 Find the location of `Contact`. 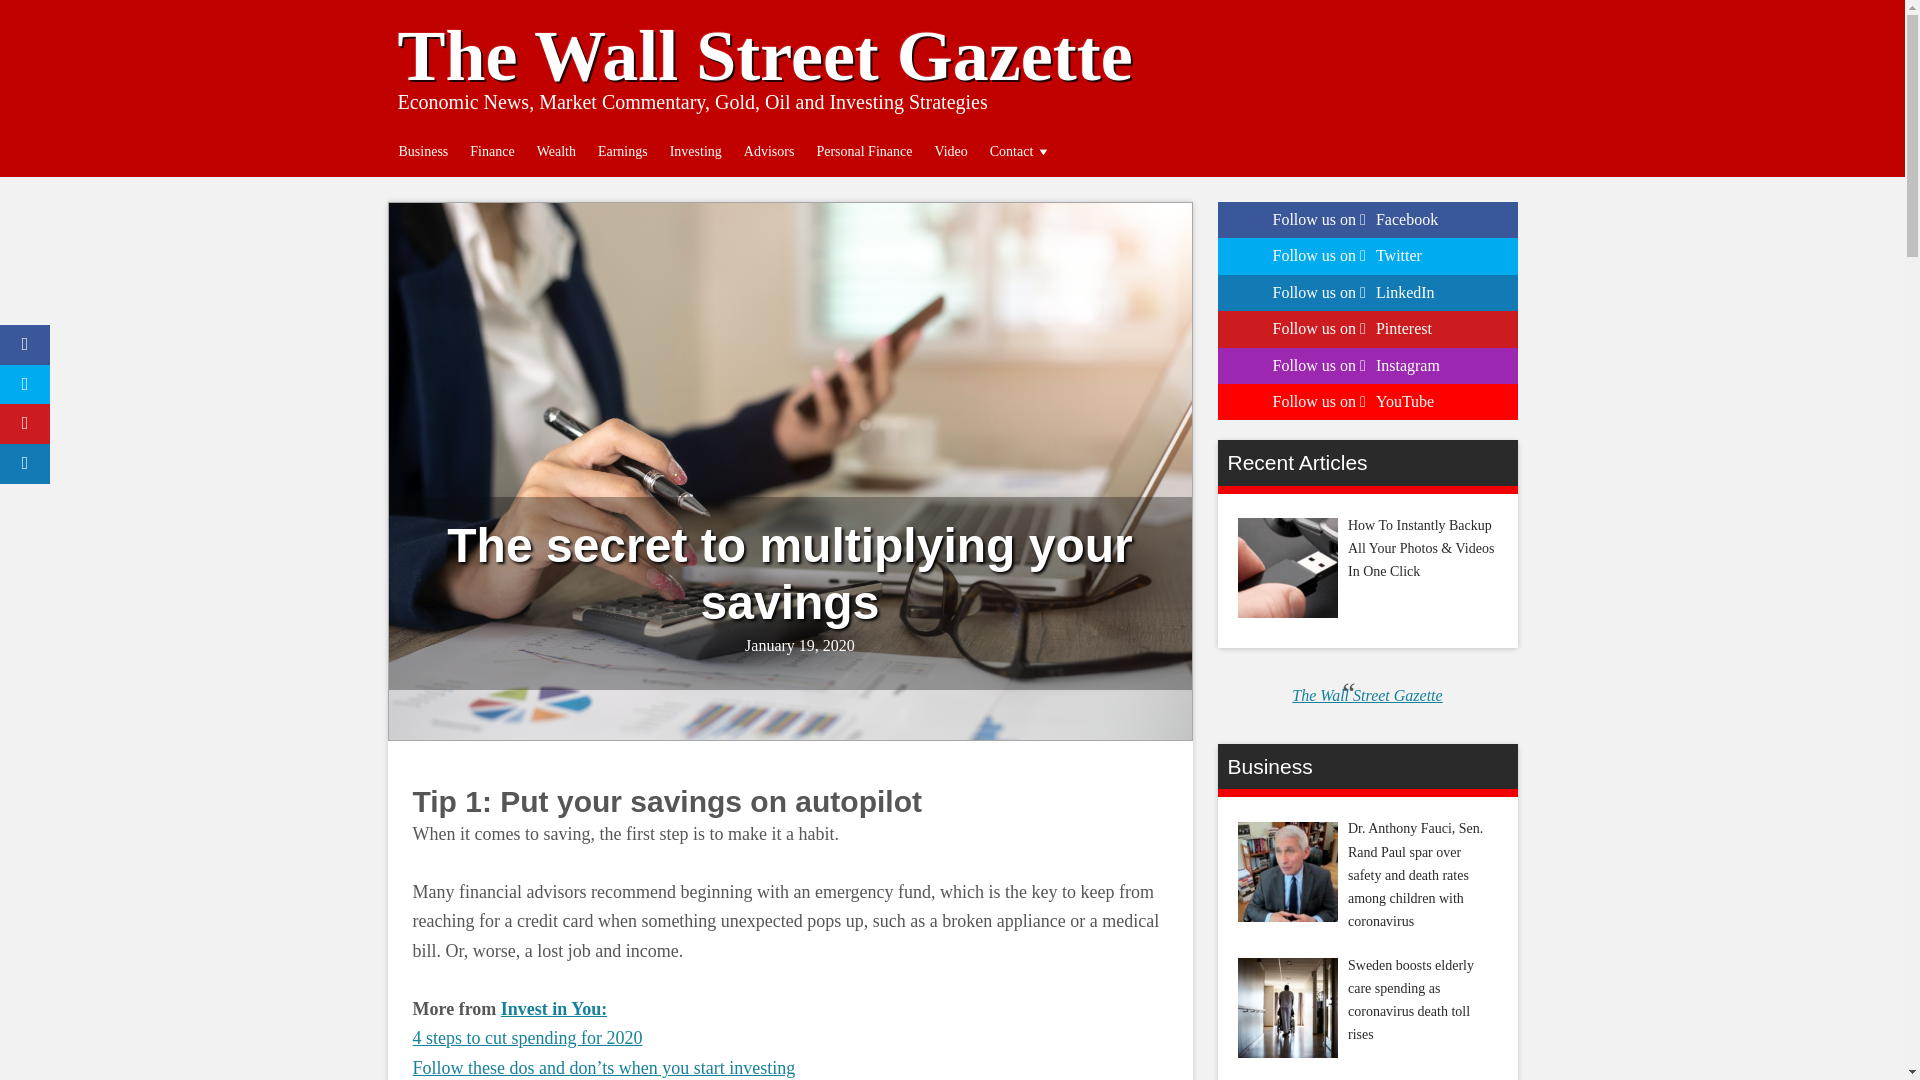

Contact is located at coordinates (1021, 152).